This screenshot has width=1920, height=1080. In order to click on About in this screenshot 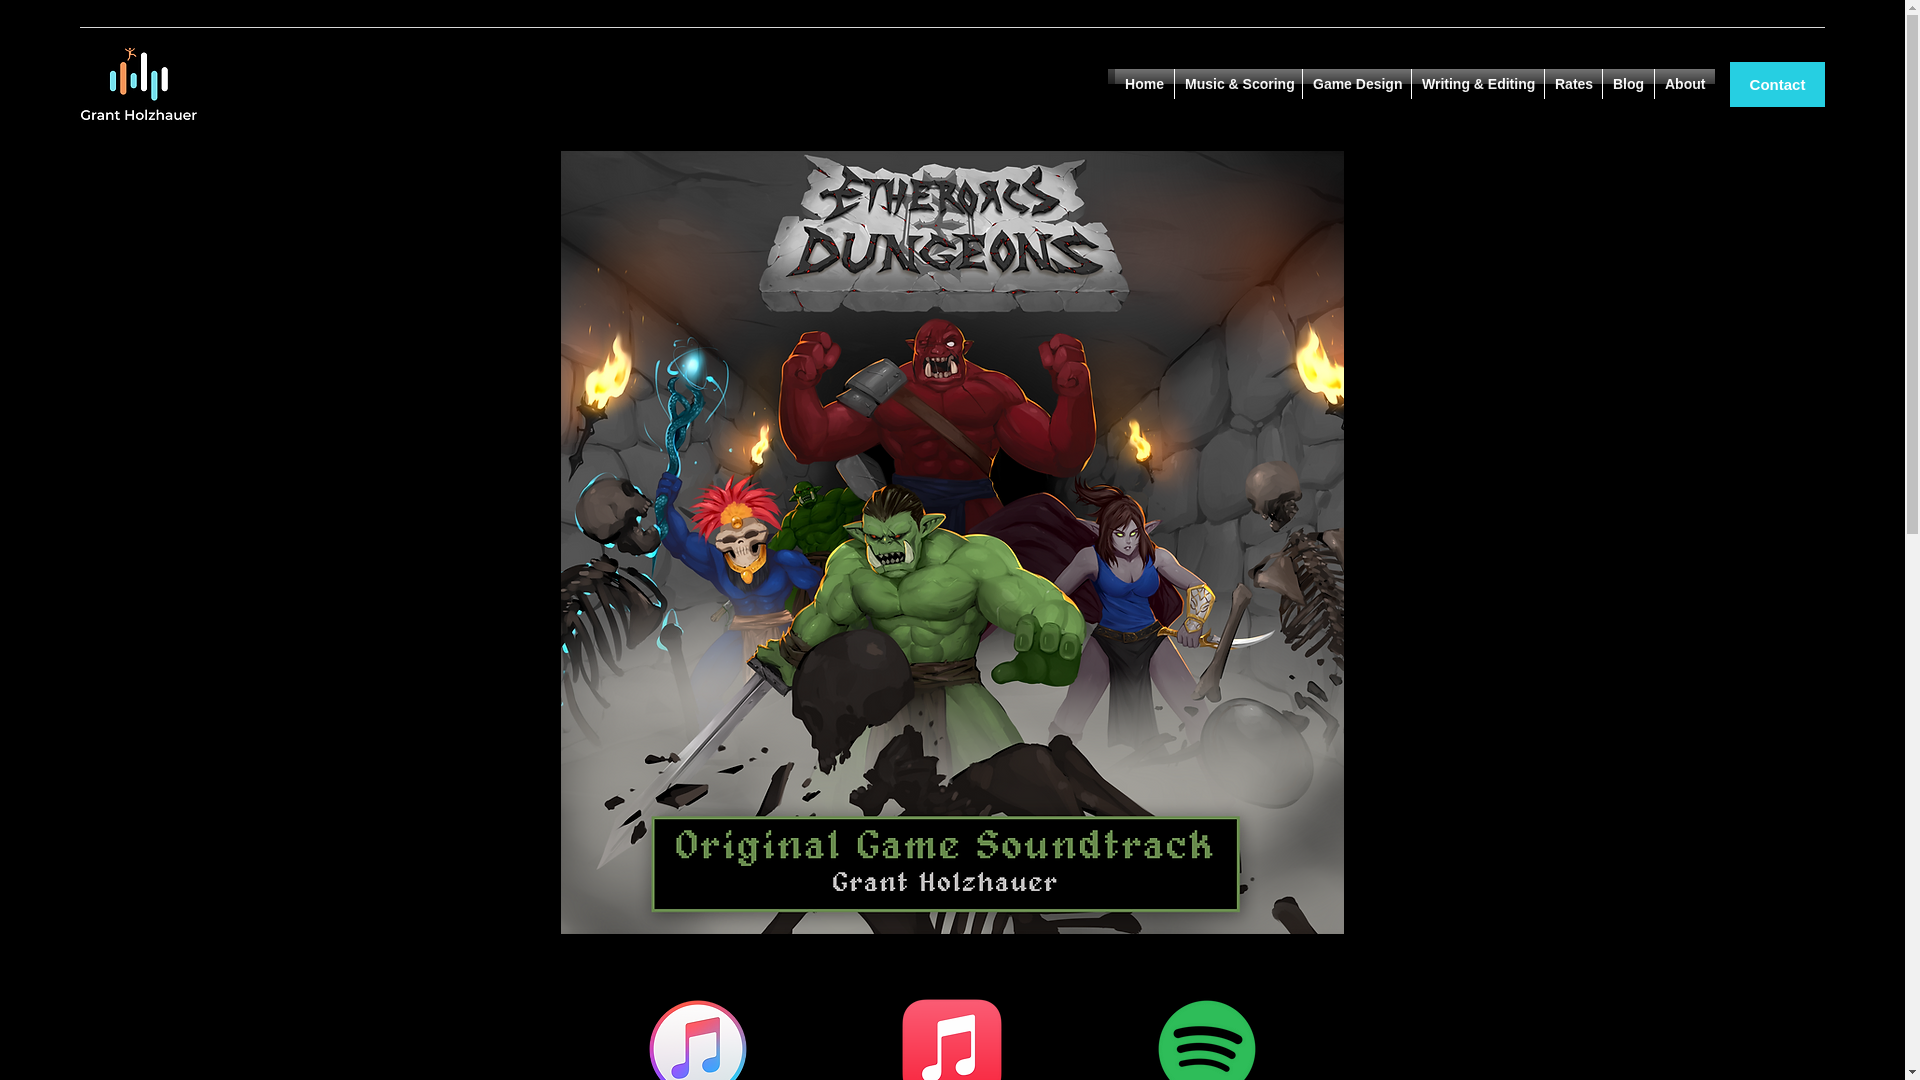, I will do `click(1684, 84)`.